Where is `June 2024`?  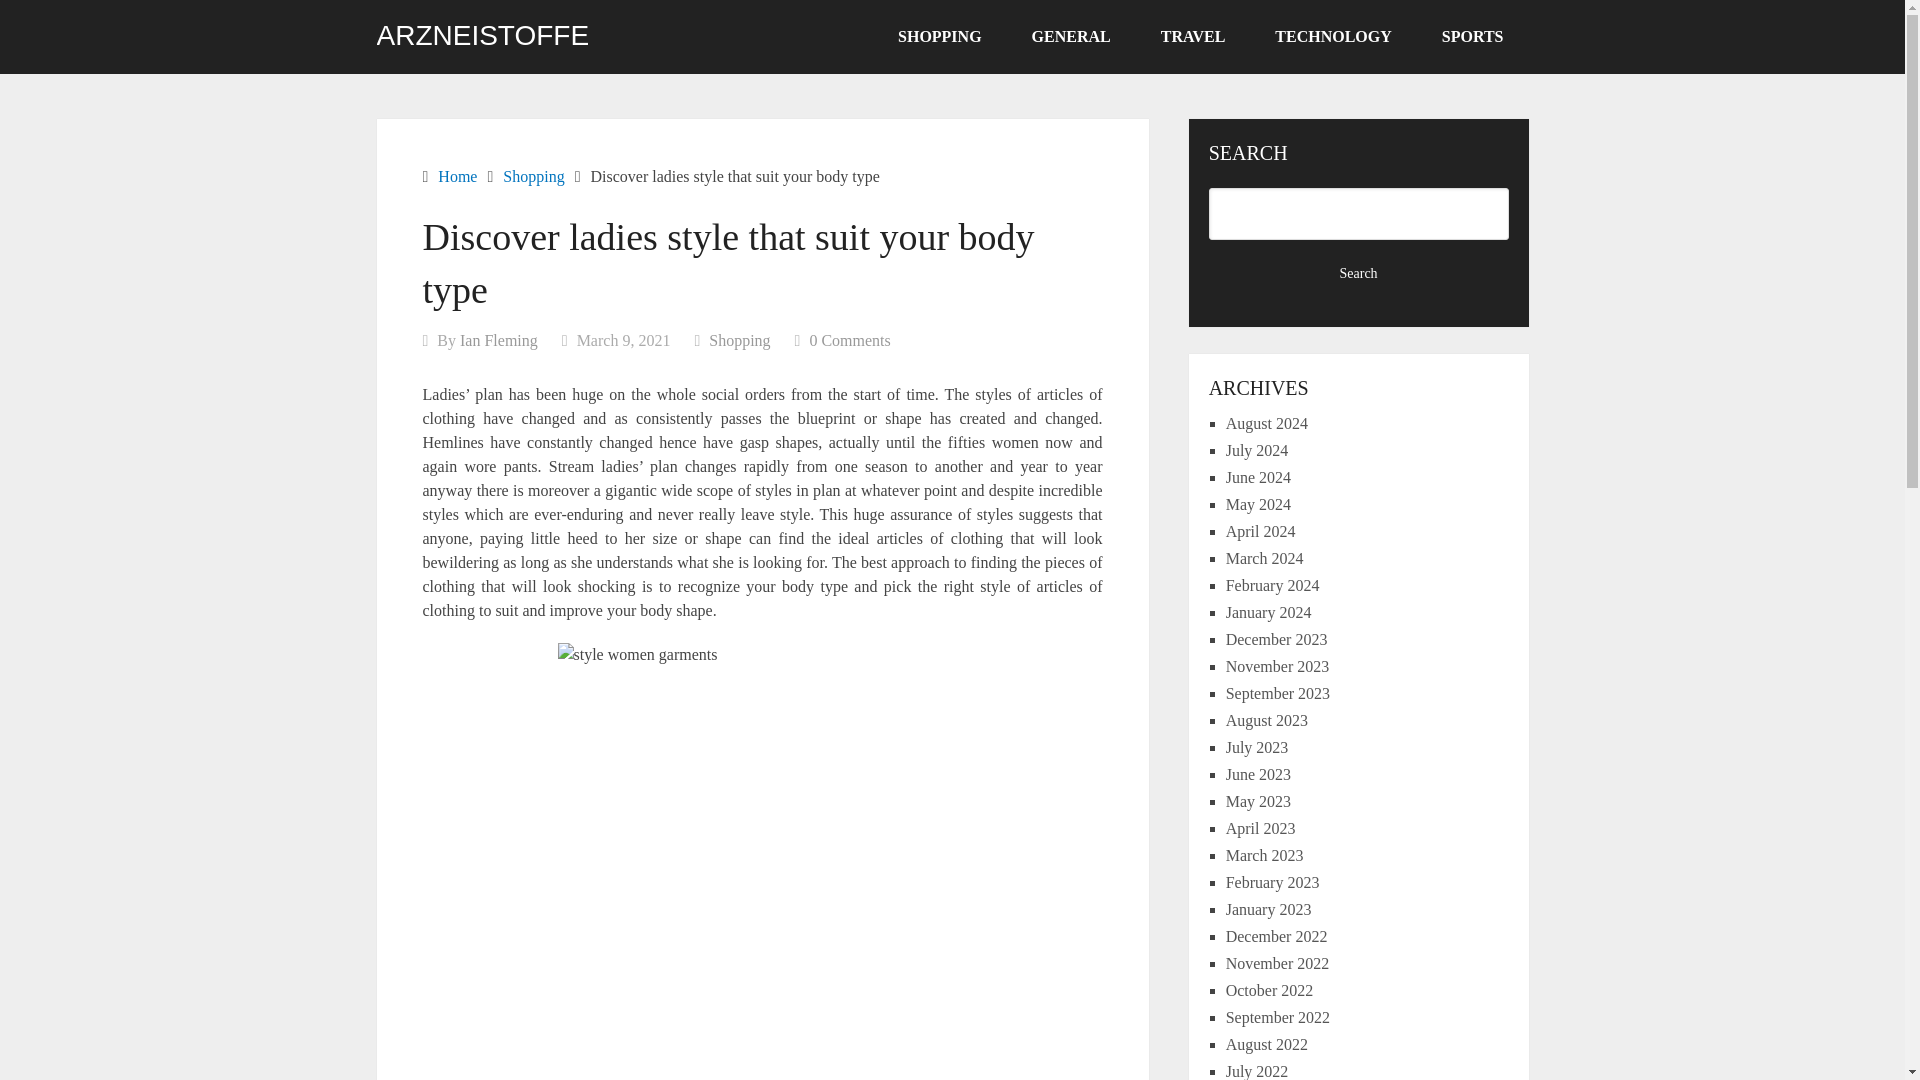 June 2024 is located at coordinates (1258, 477).